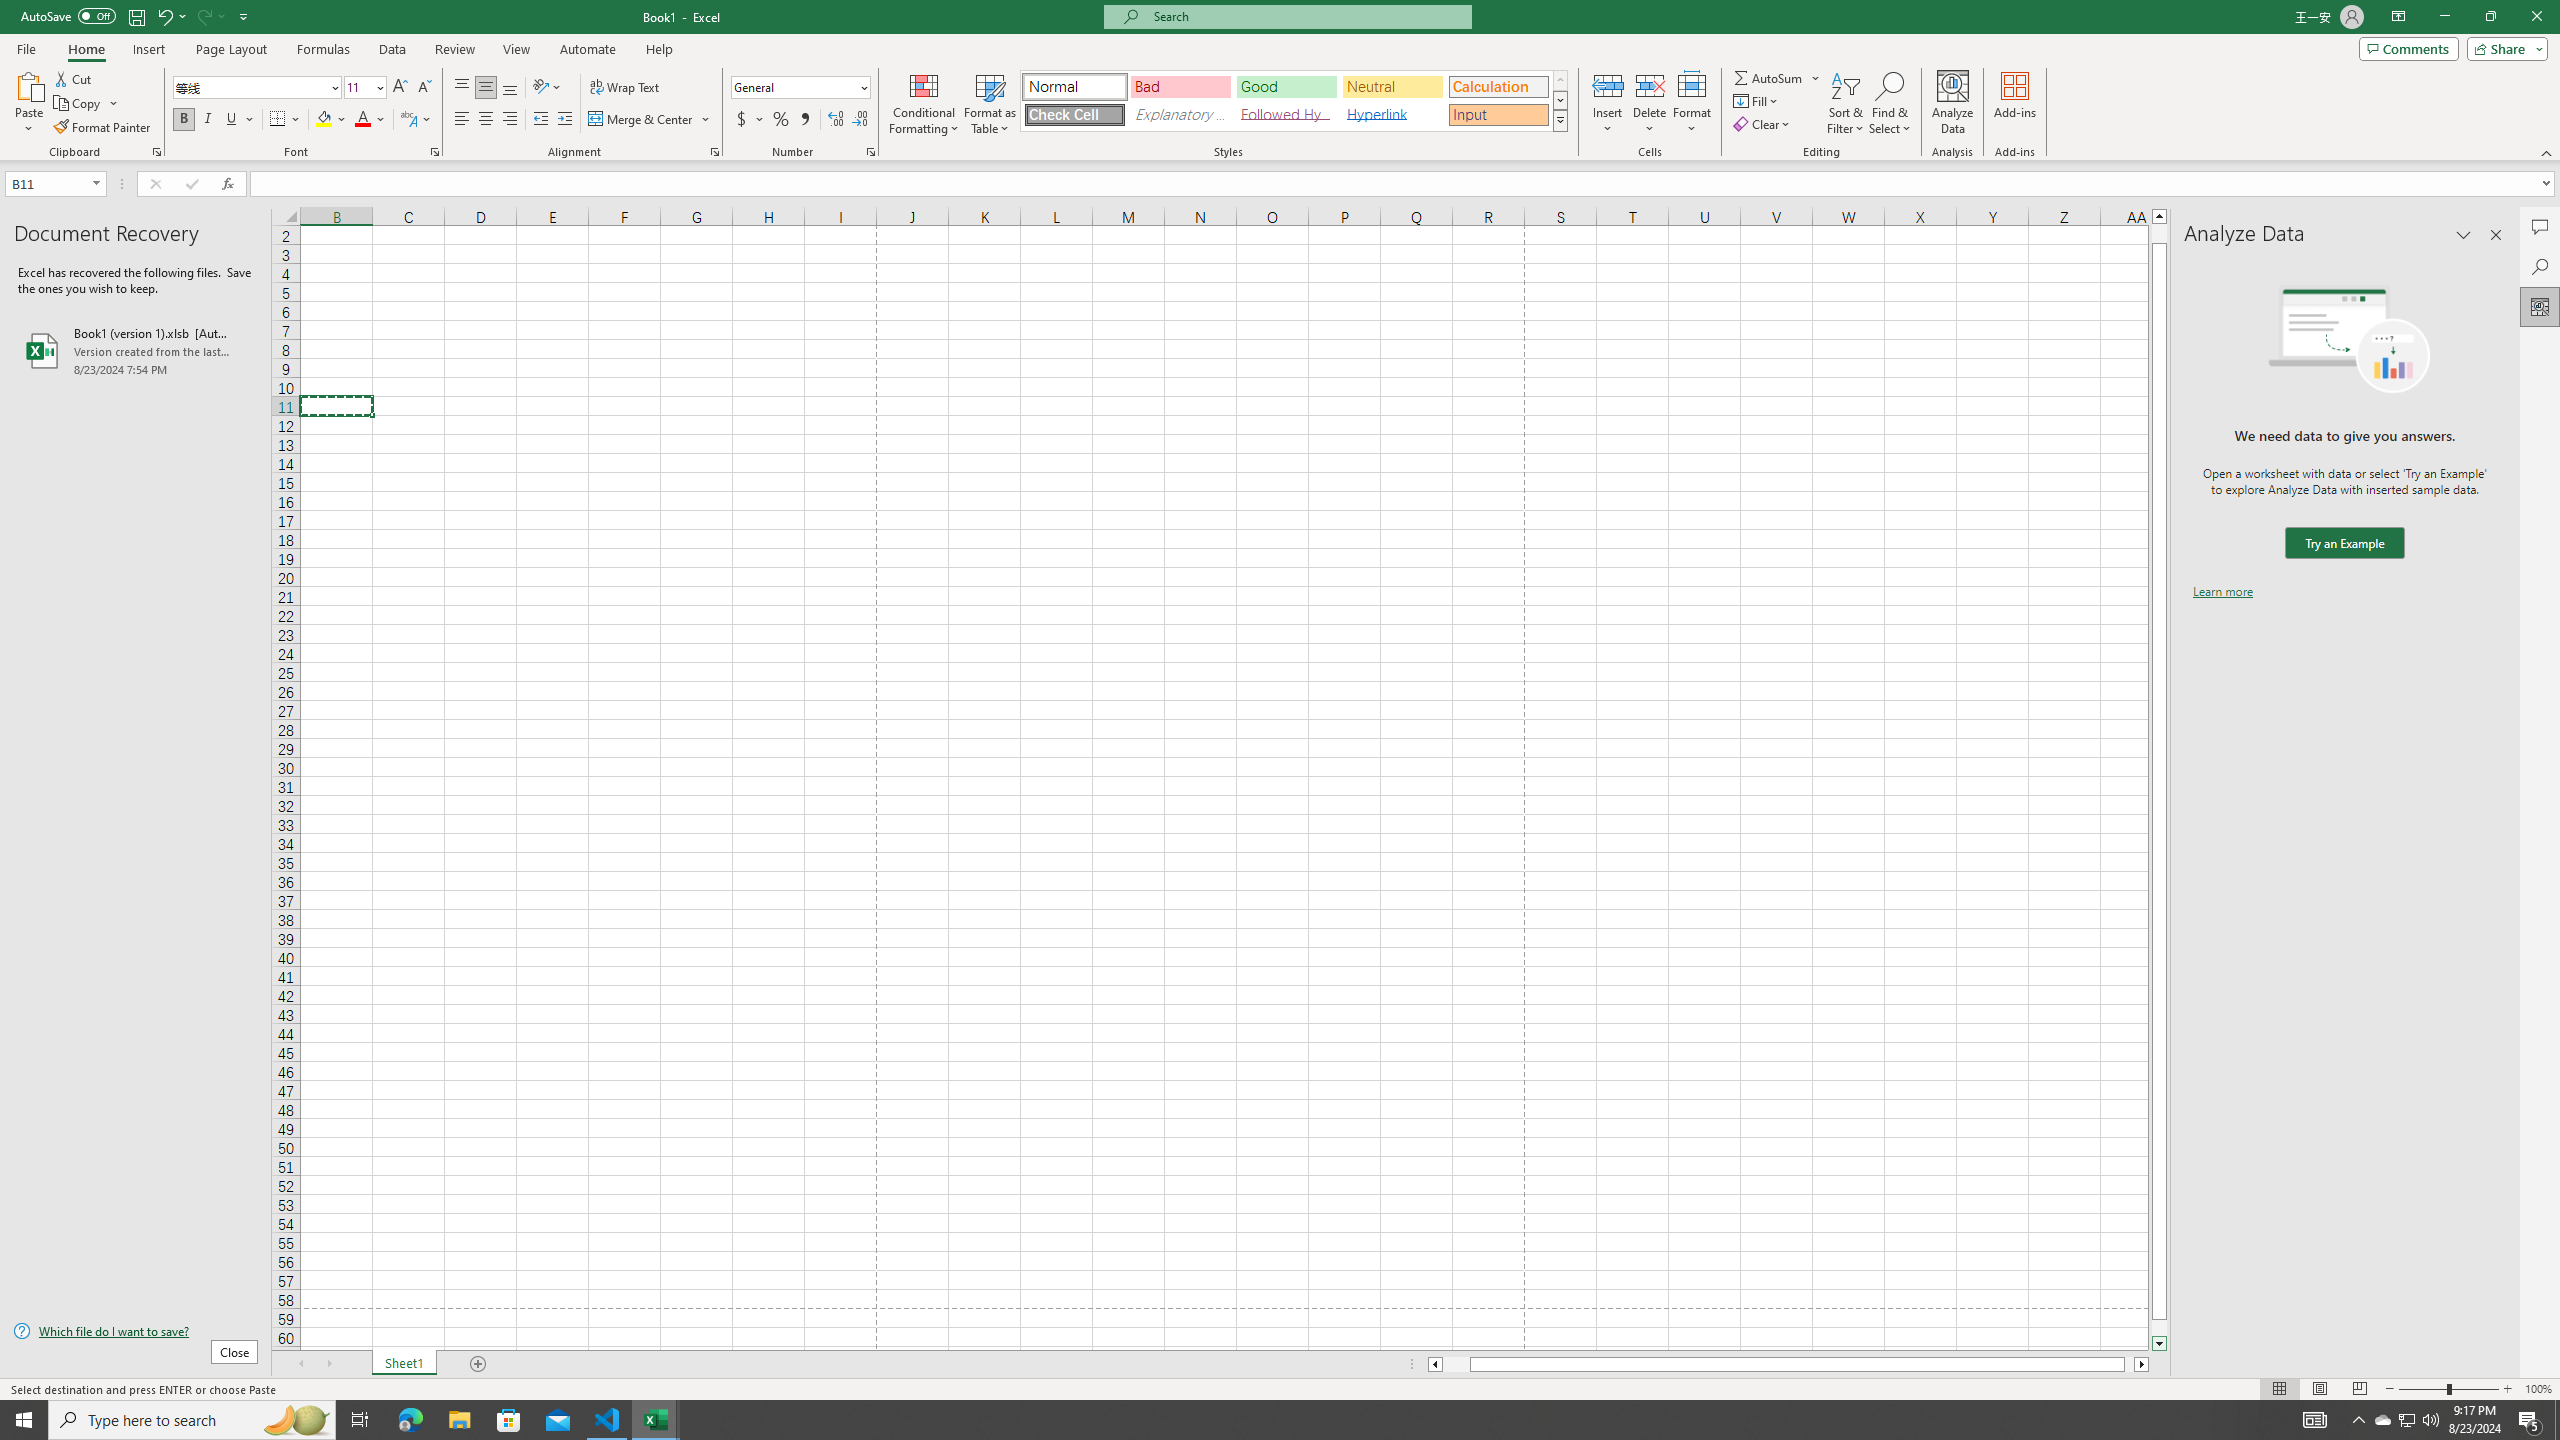 Image resolution: width=2560 pixels, height=1440 pixels. Describe the element at coordinates (2344, 544) in the screenshot. I see `We need data to give you answers. Try an Example` at that location.